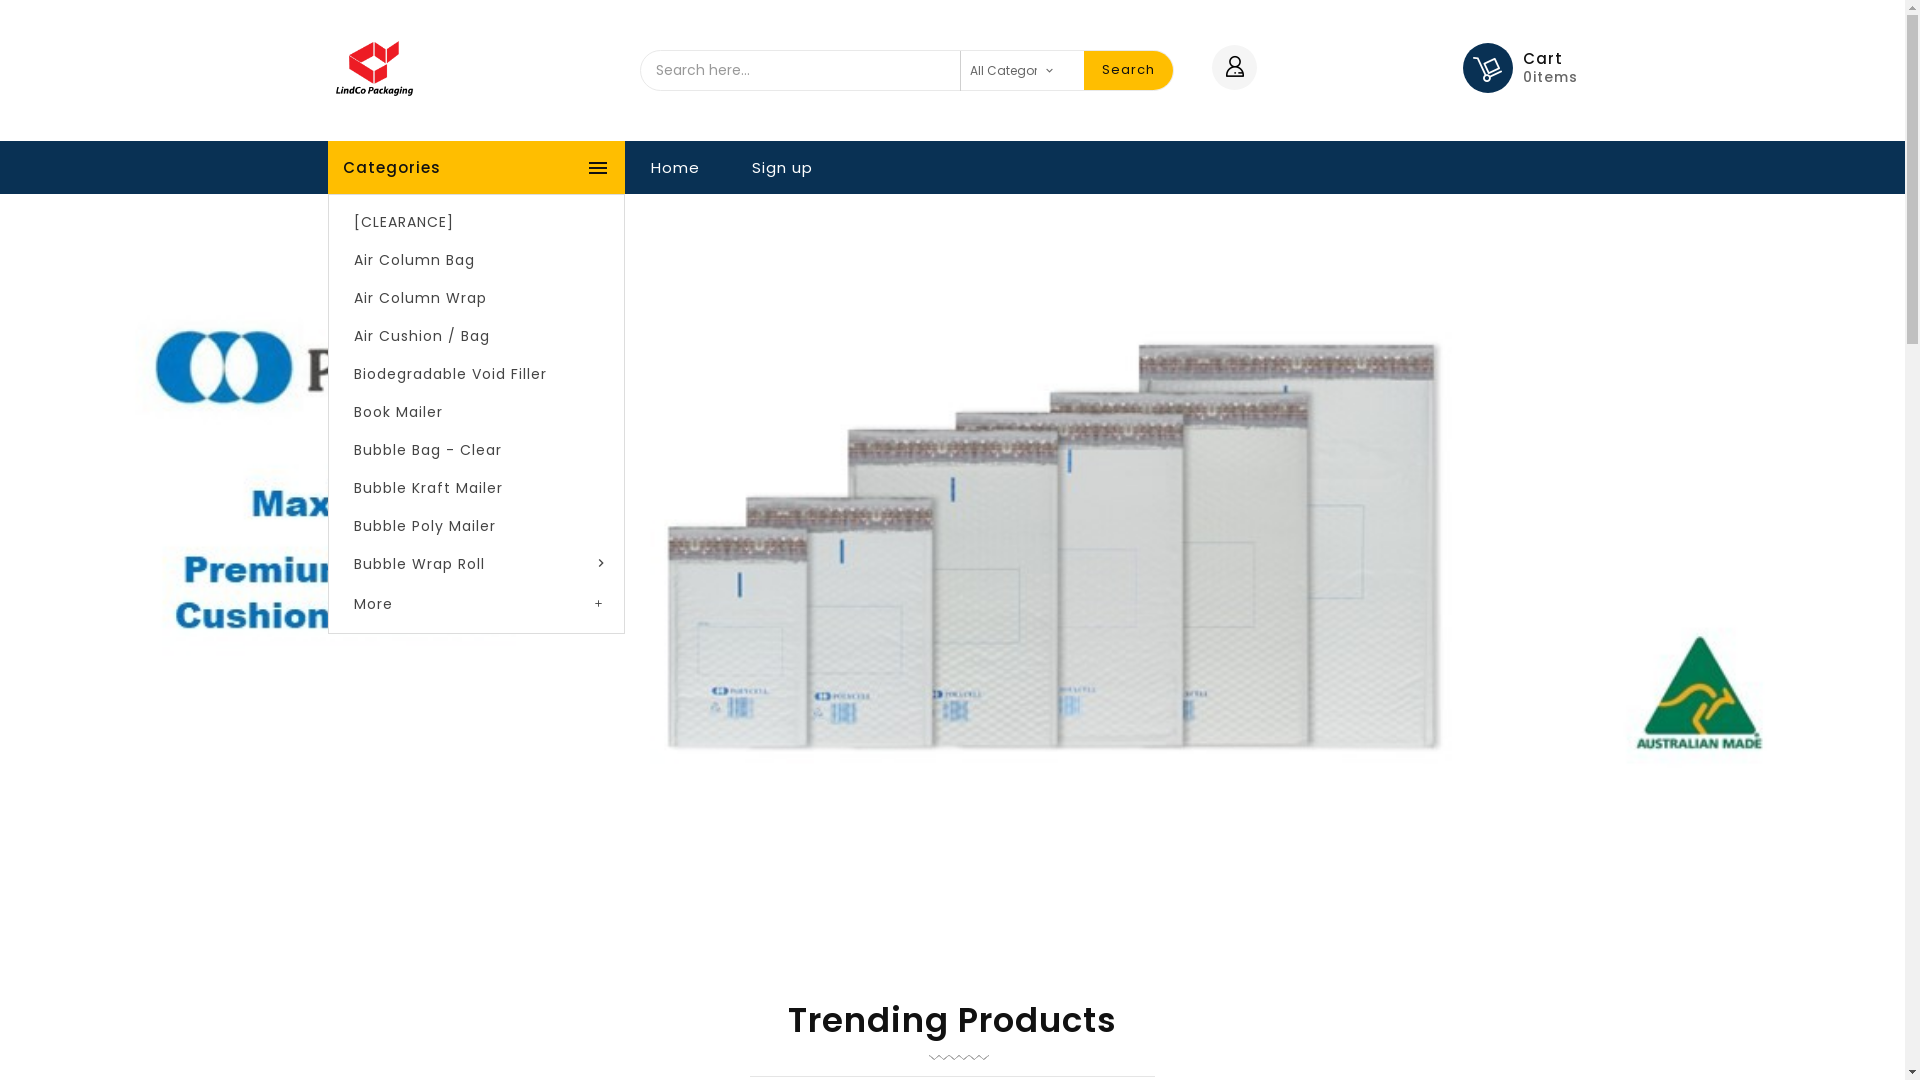 The width and height of the screenshot is (1920, 1080). I want to click on Bubble Poly Mailer, so click(476, 526).